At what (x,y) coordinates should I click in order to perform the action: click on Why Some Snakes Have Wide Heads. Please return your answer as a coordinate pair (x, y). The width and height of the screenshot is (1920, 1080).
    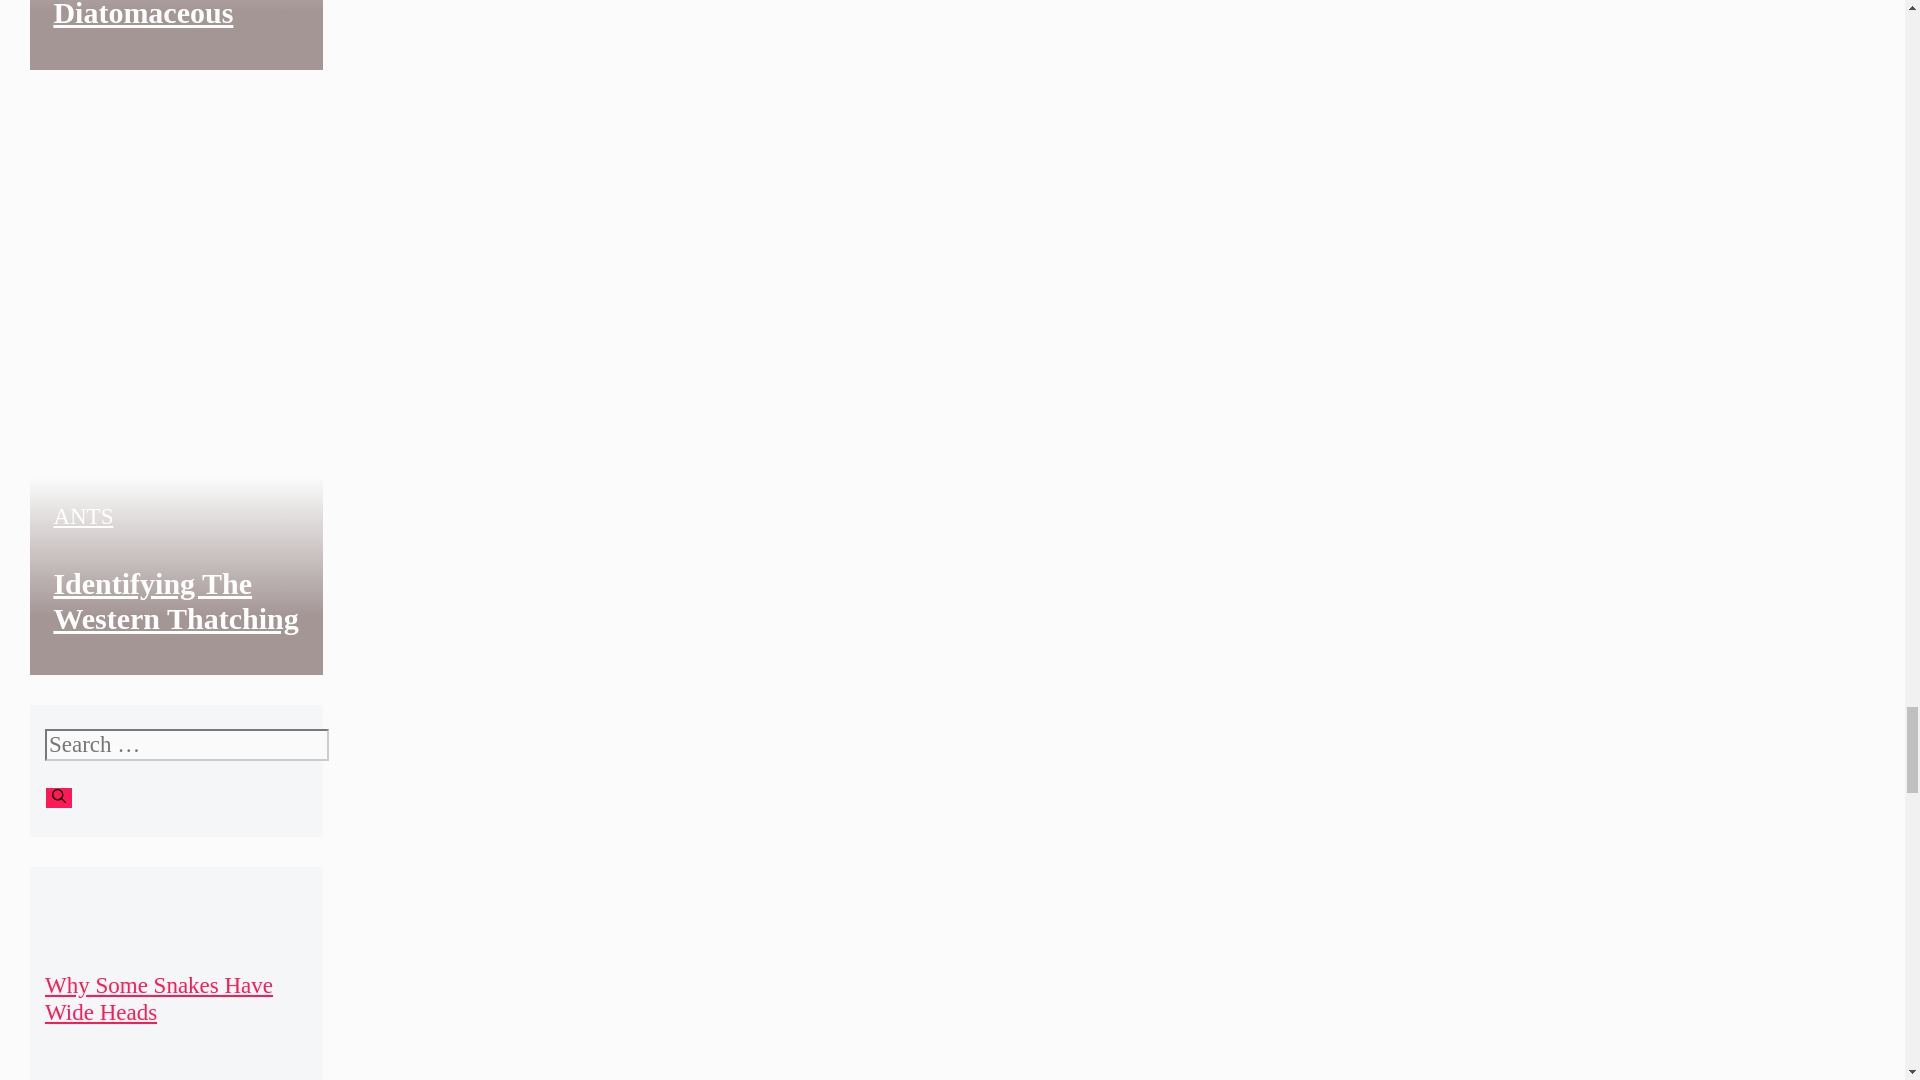
    Looking at the image, I should click on (158, 998).